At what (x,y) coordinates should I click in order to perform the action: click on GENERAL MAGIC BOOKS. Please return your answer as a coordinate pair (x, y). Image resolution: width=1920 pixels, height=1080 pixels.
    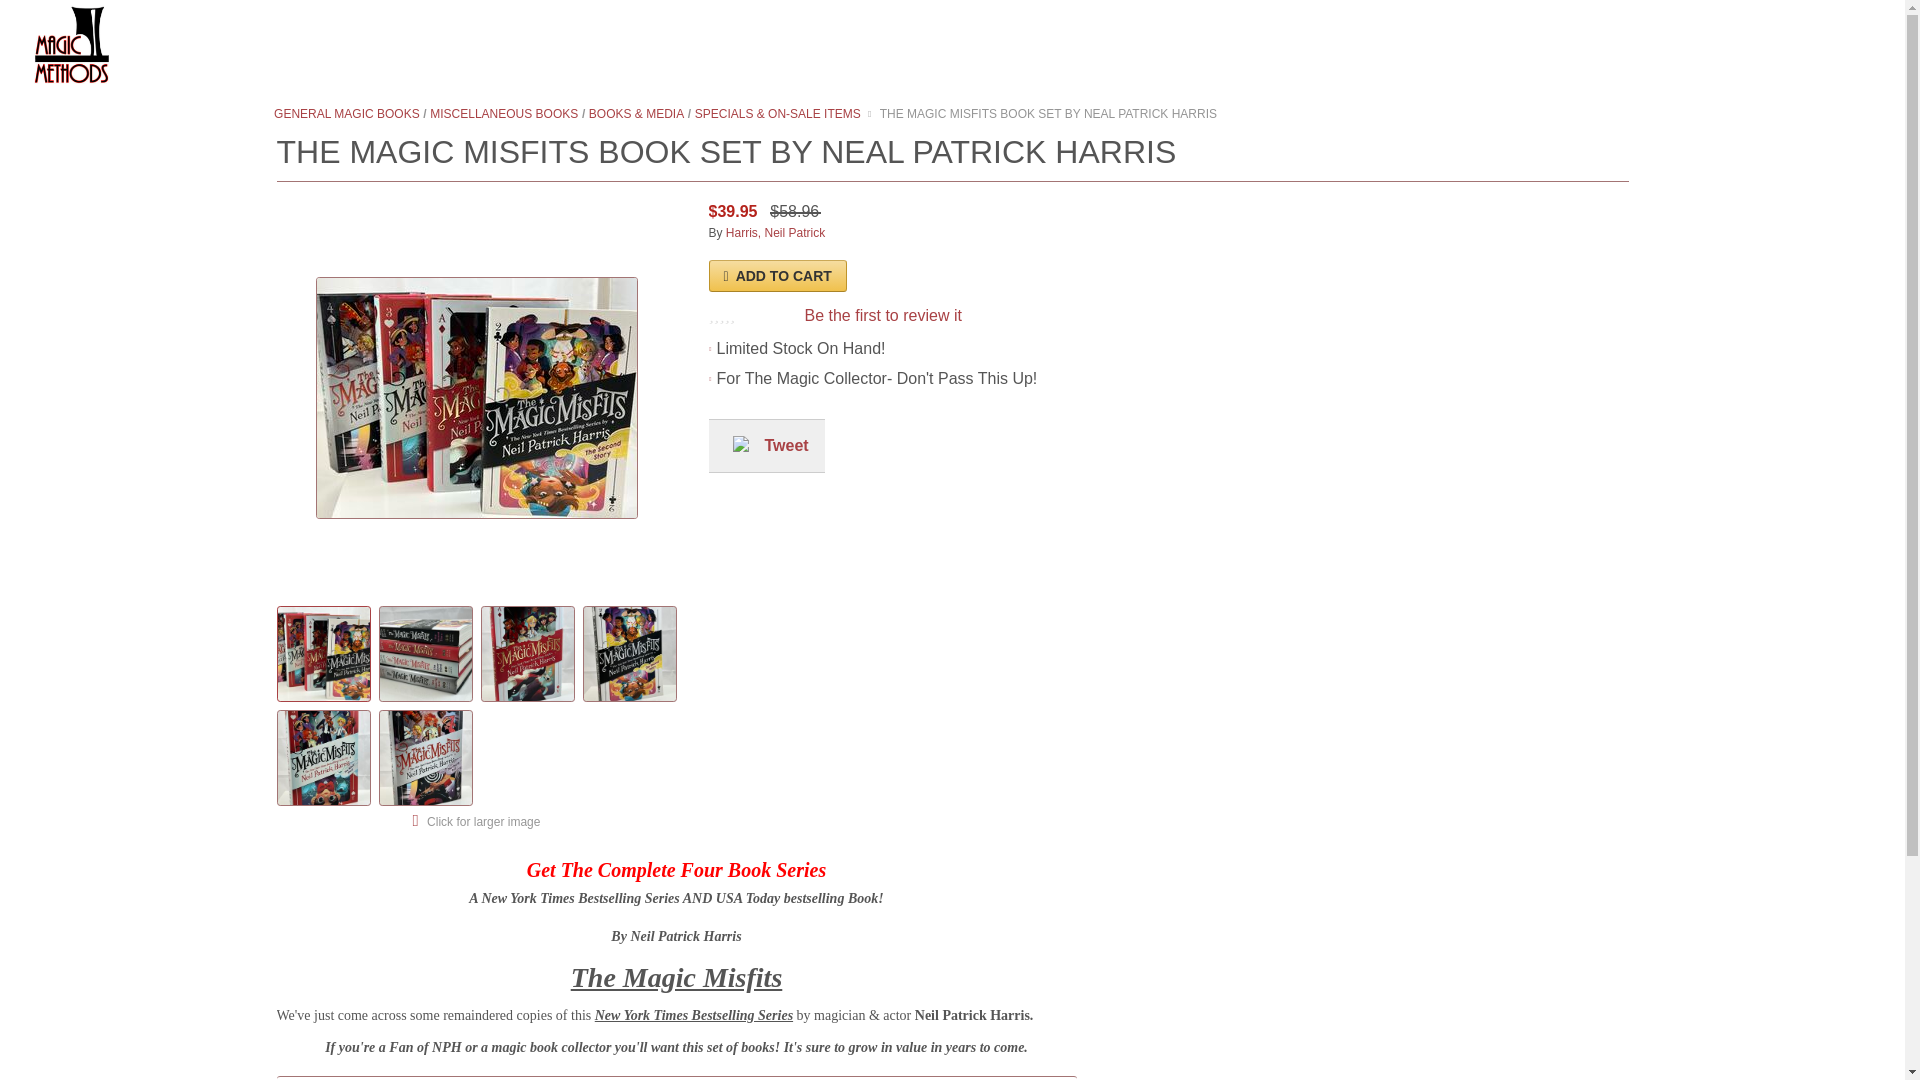
    Looking at the image, I should click on (345, 113).